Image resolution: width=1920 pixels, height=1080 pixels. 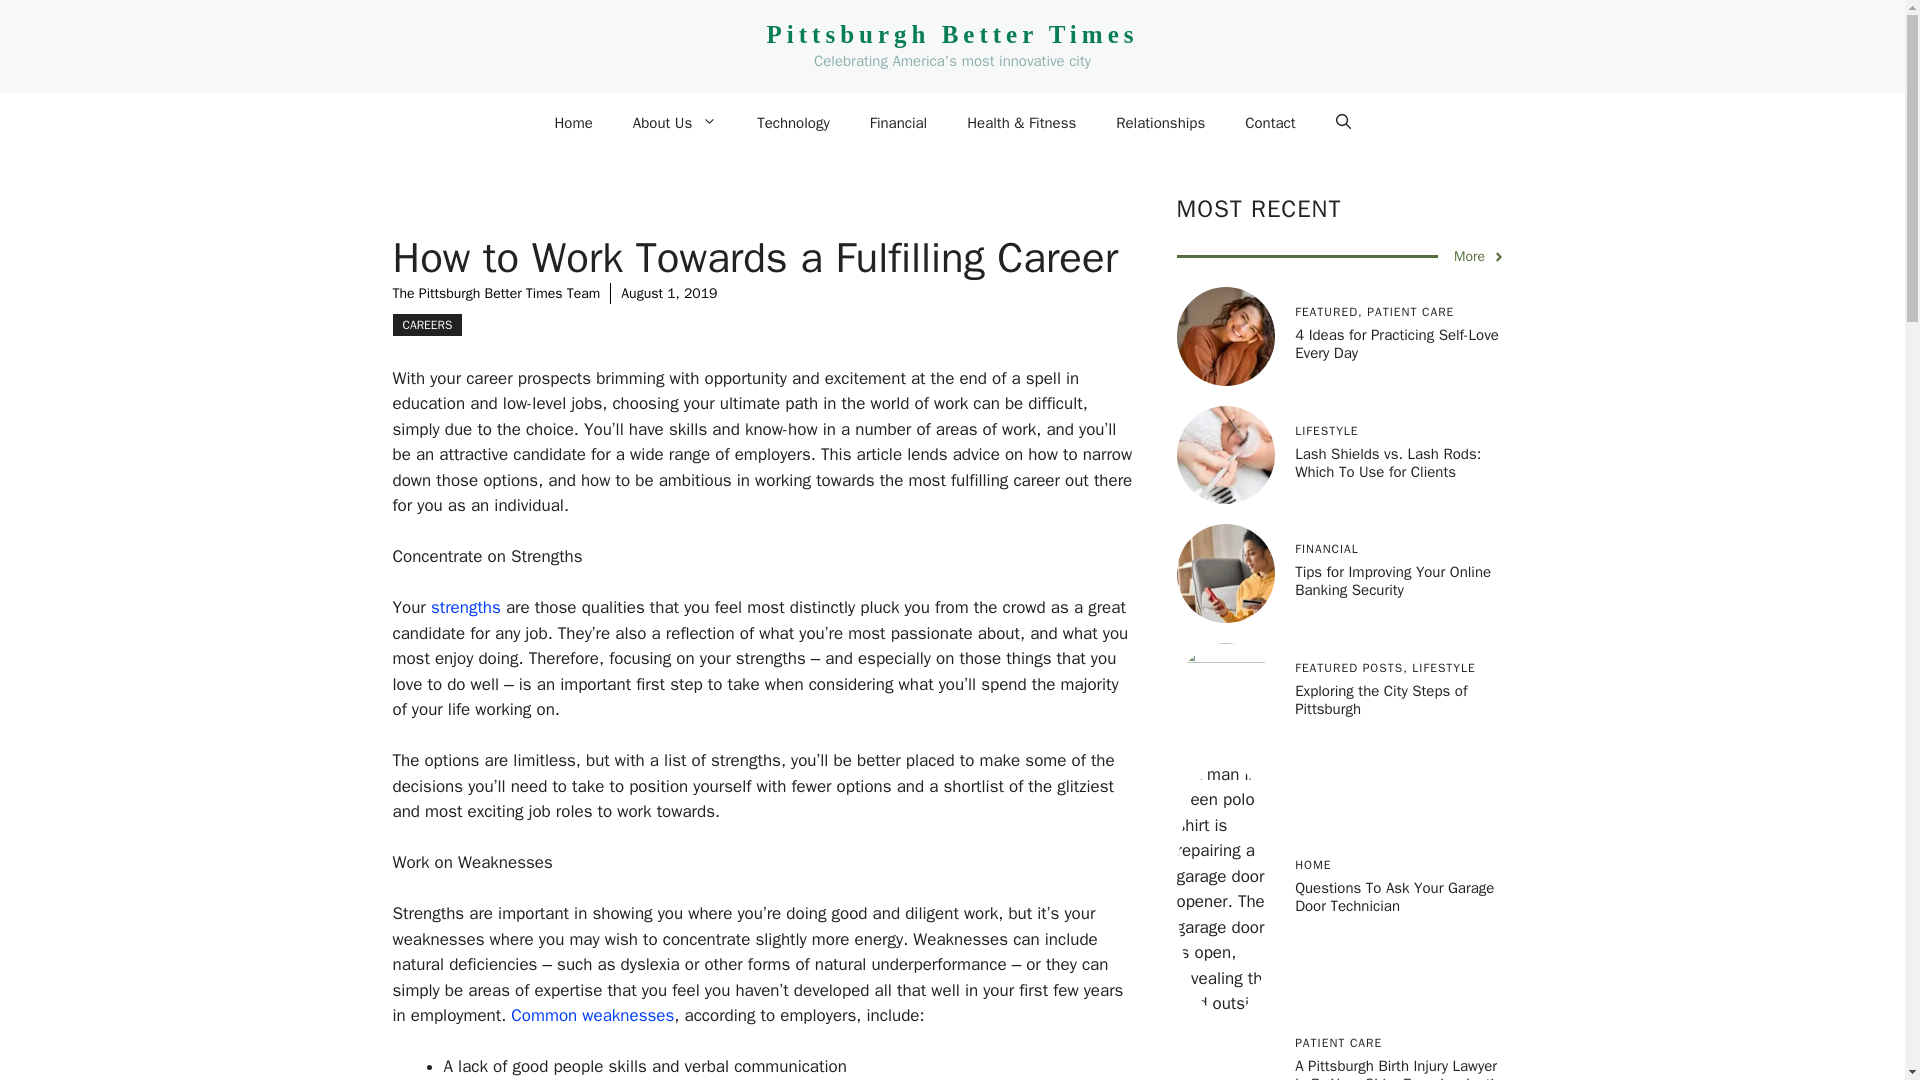 What do you see at coordinates (794, 122) in the screenshot?
I see `Technology` at bounding box center [794, 122].